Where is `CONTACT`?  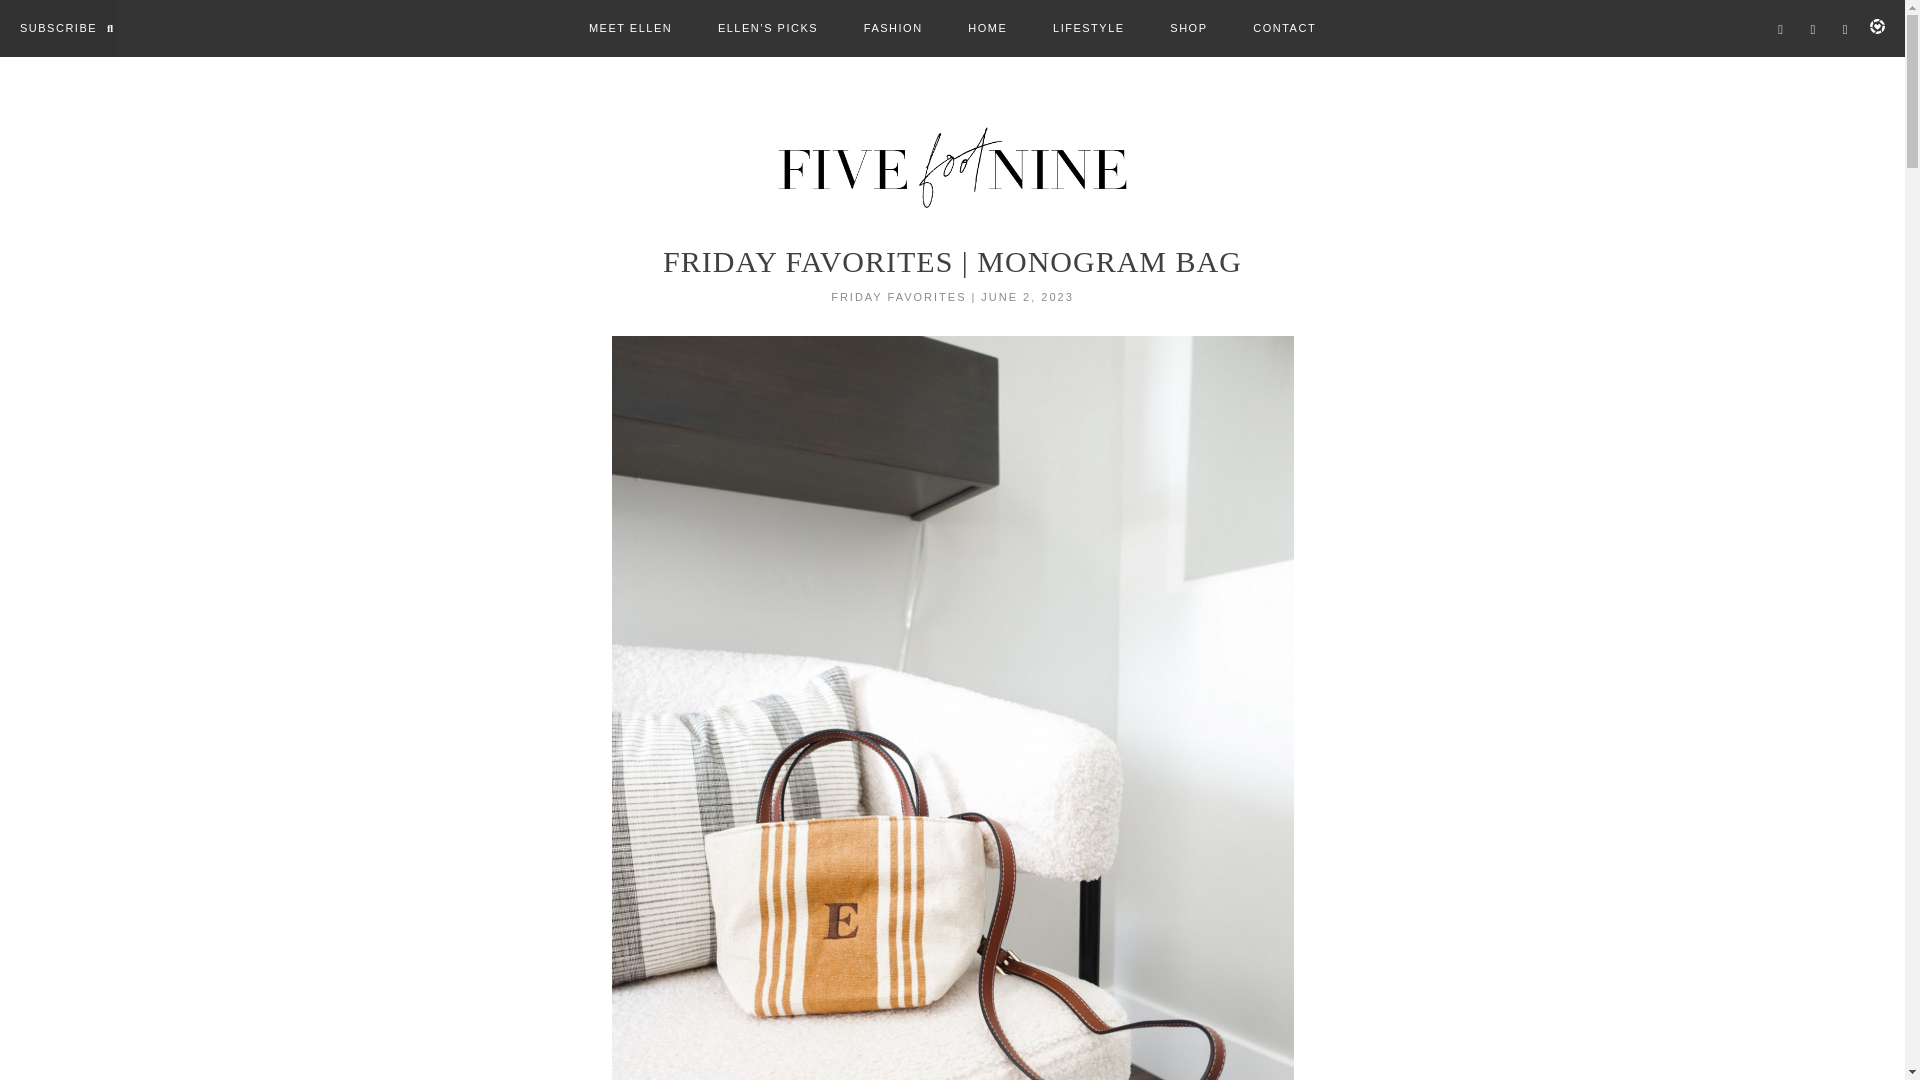
CONTACT is located at coordinates (1284, 28).